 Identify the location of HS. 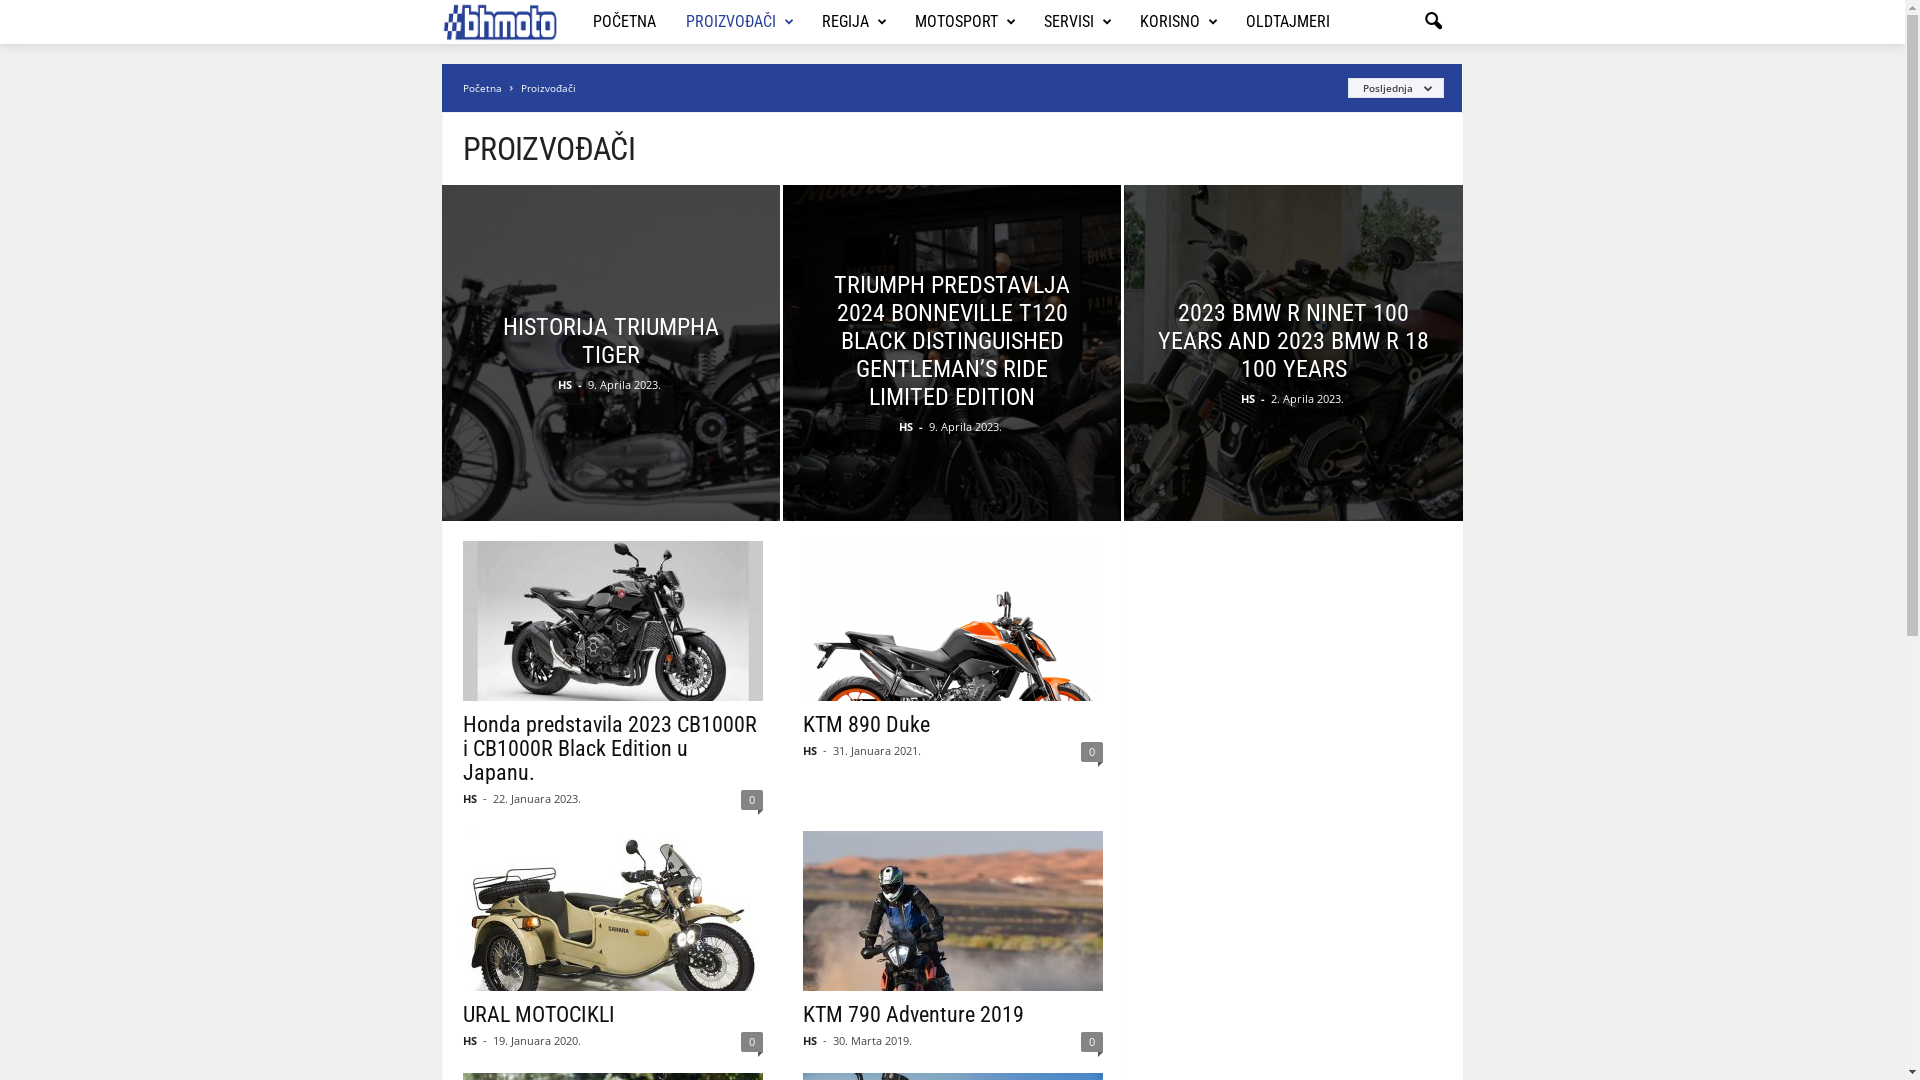
(810, 1040).